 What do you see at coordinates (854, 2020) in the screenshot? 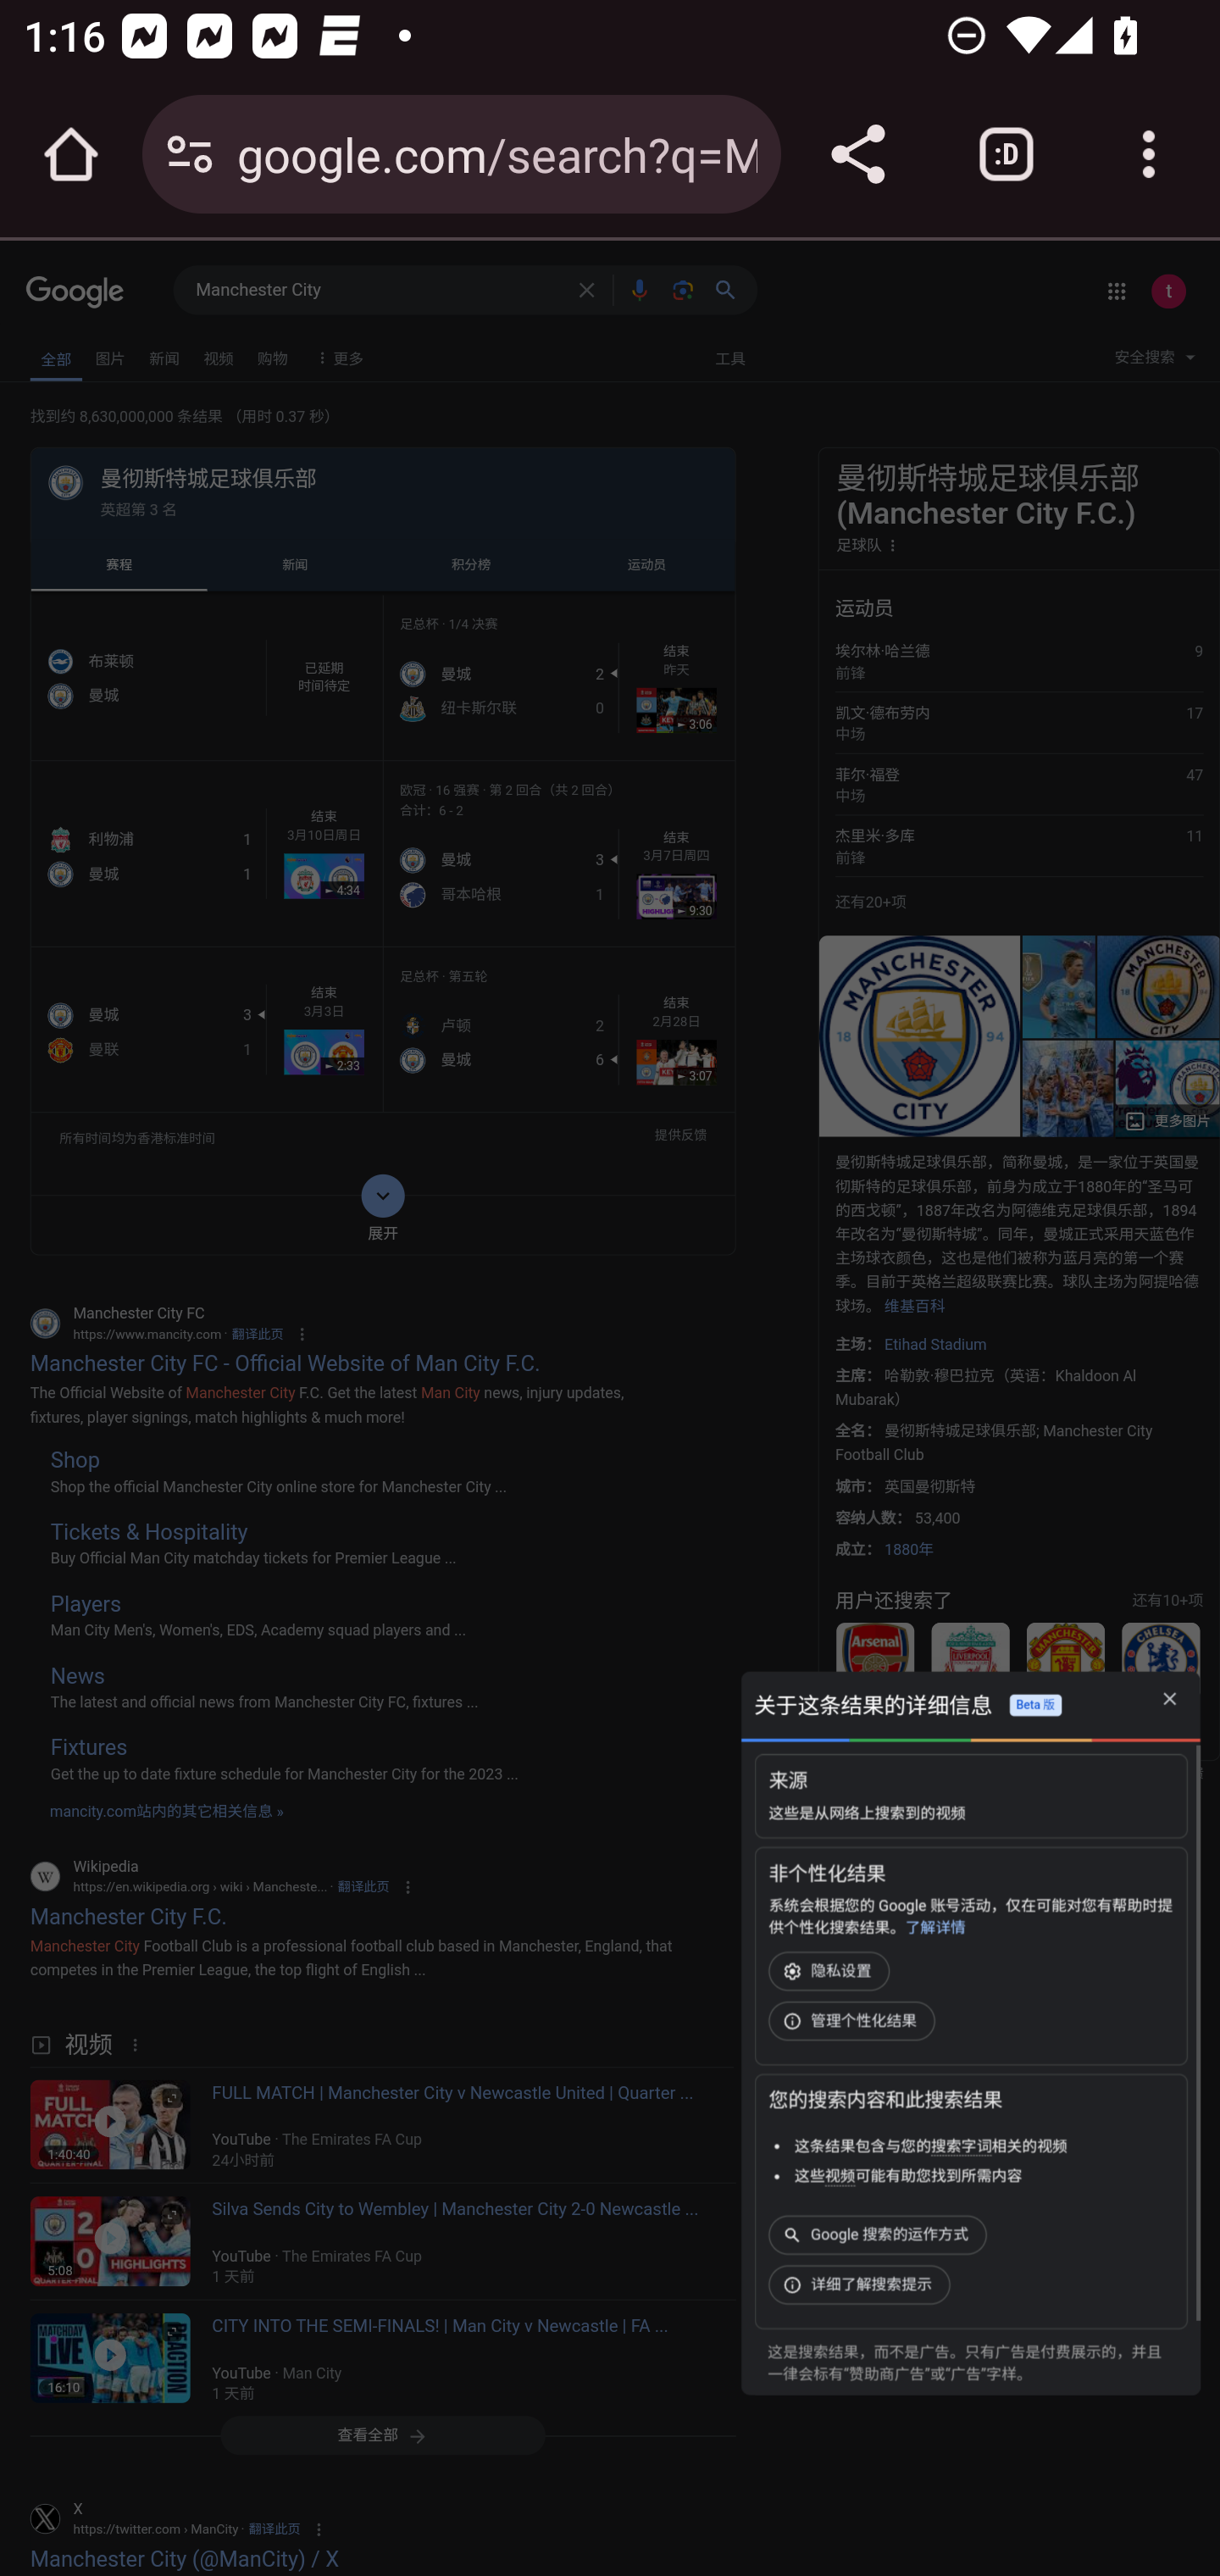
I see `管理个性化结果` at bounding box center [854, 2020].